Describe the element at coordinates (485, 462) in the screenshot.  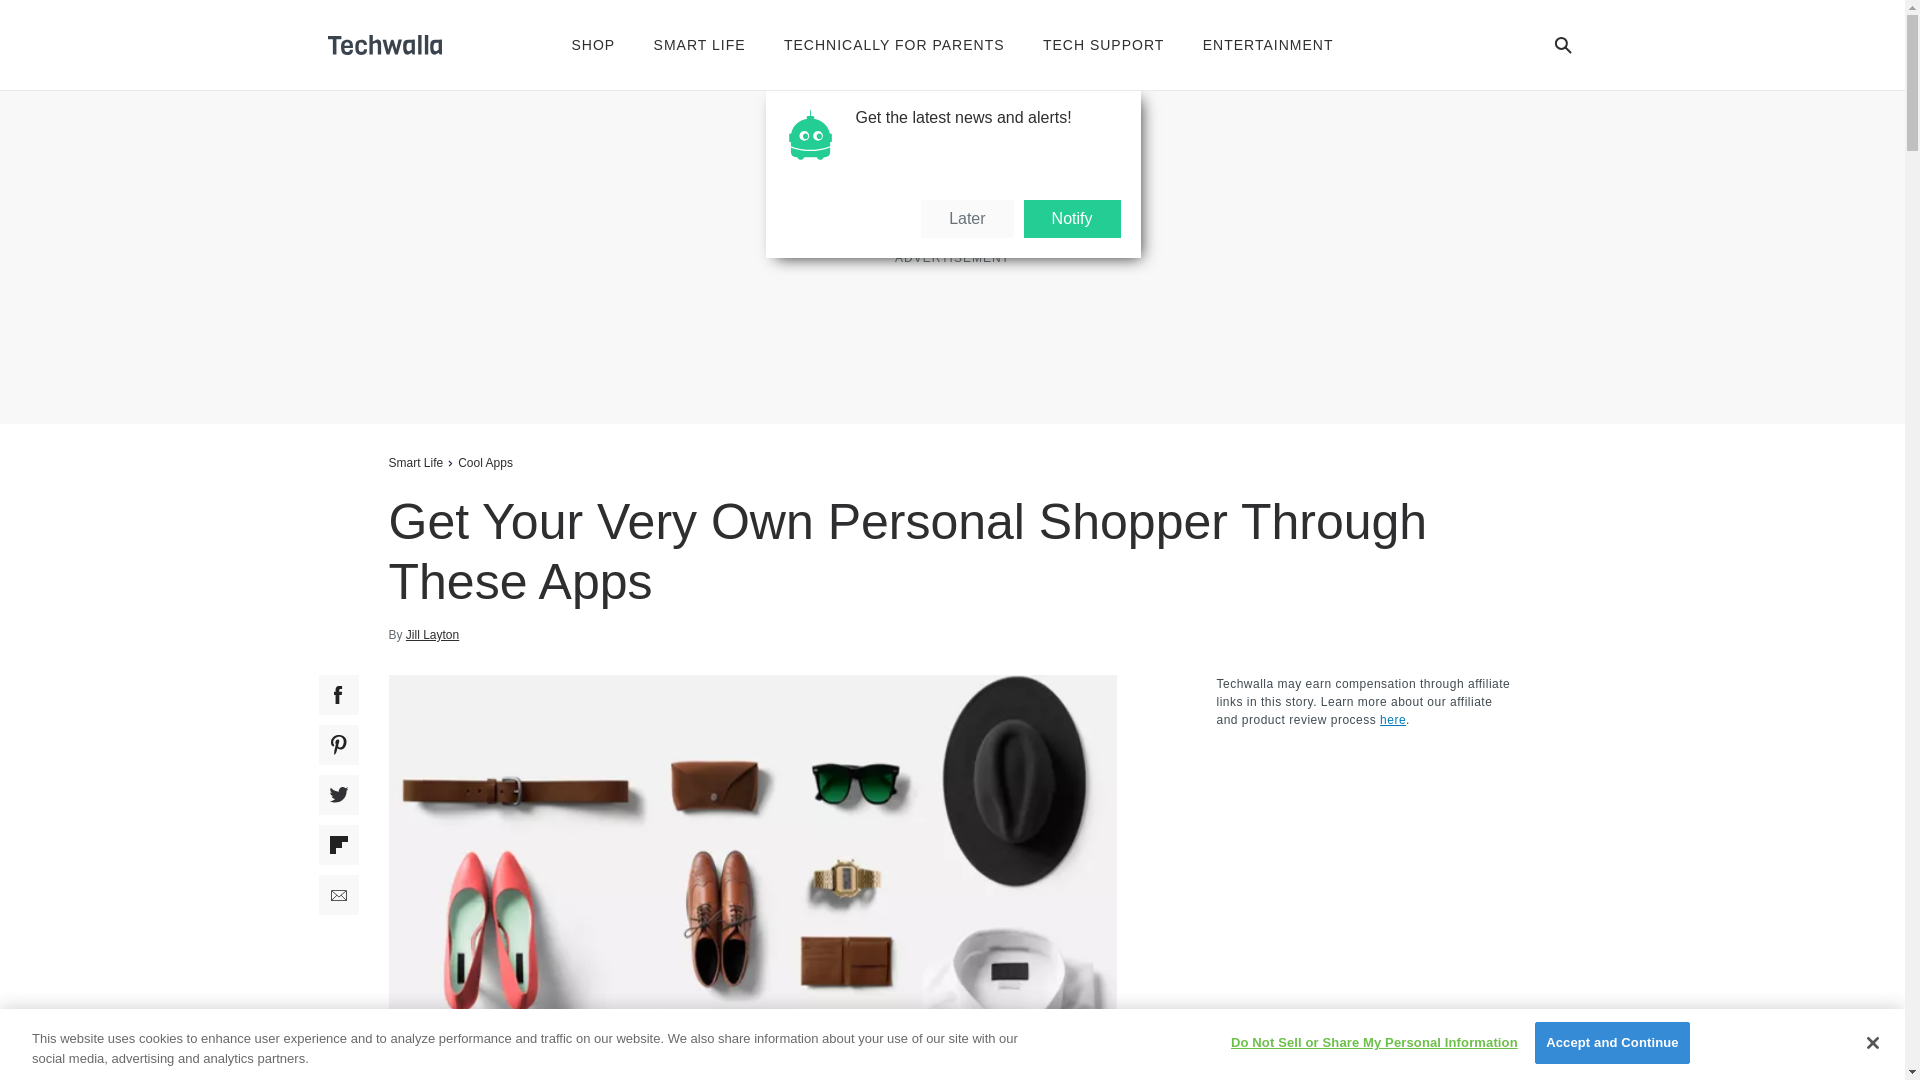
I see `Cool Apps` at that location.